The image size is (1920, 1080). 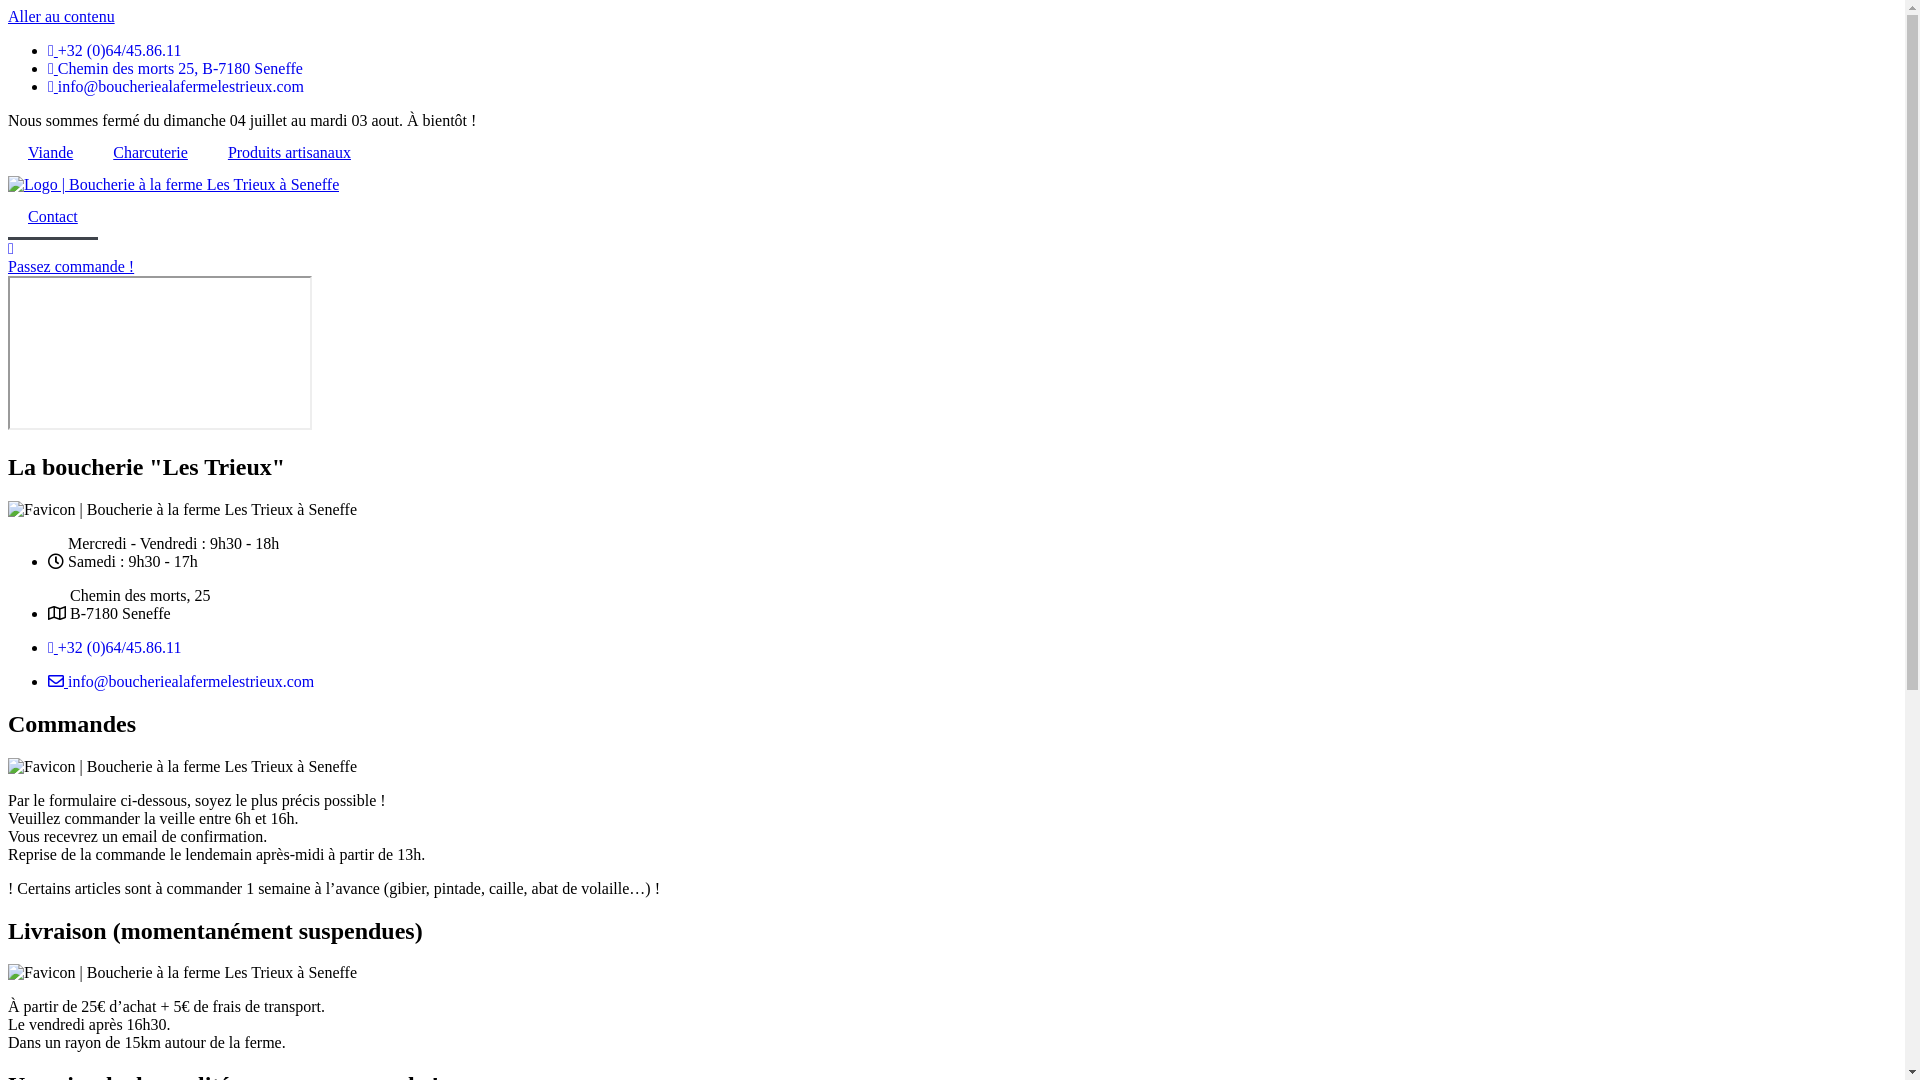 I want to click on Viande, so click(x=50, y=153).